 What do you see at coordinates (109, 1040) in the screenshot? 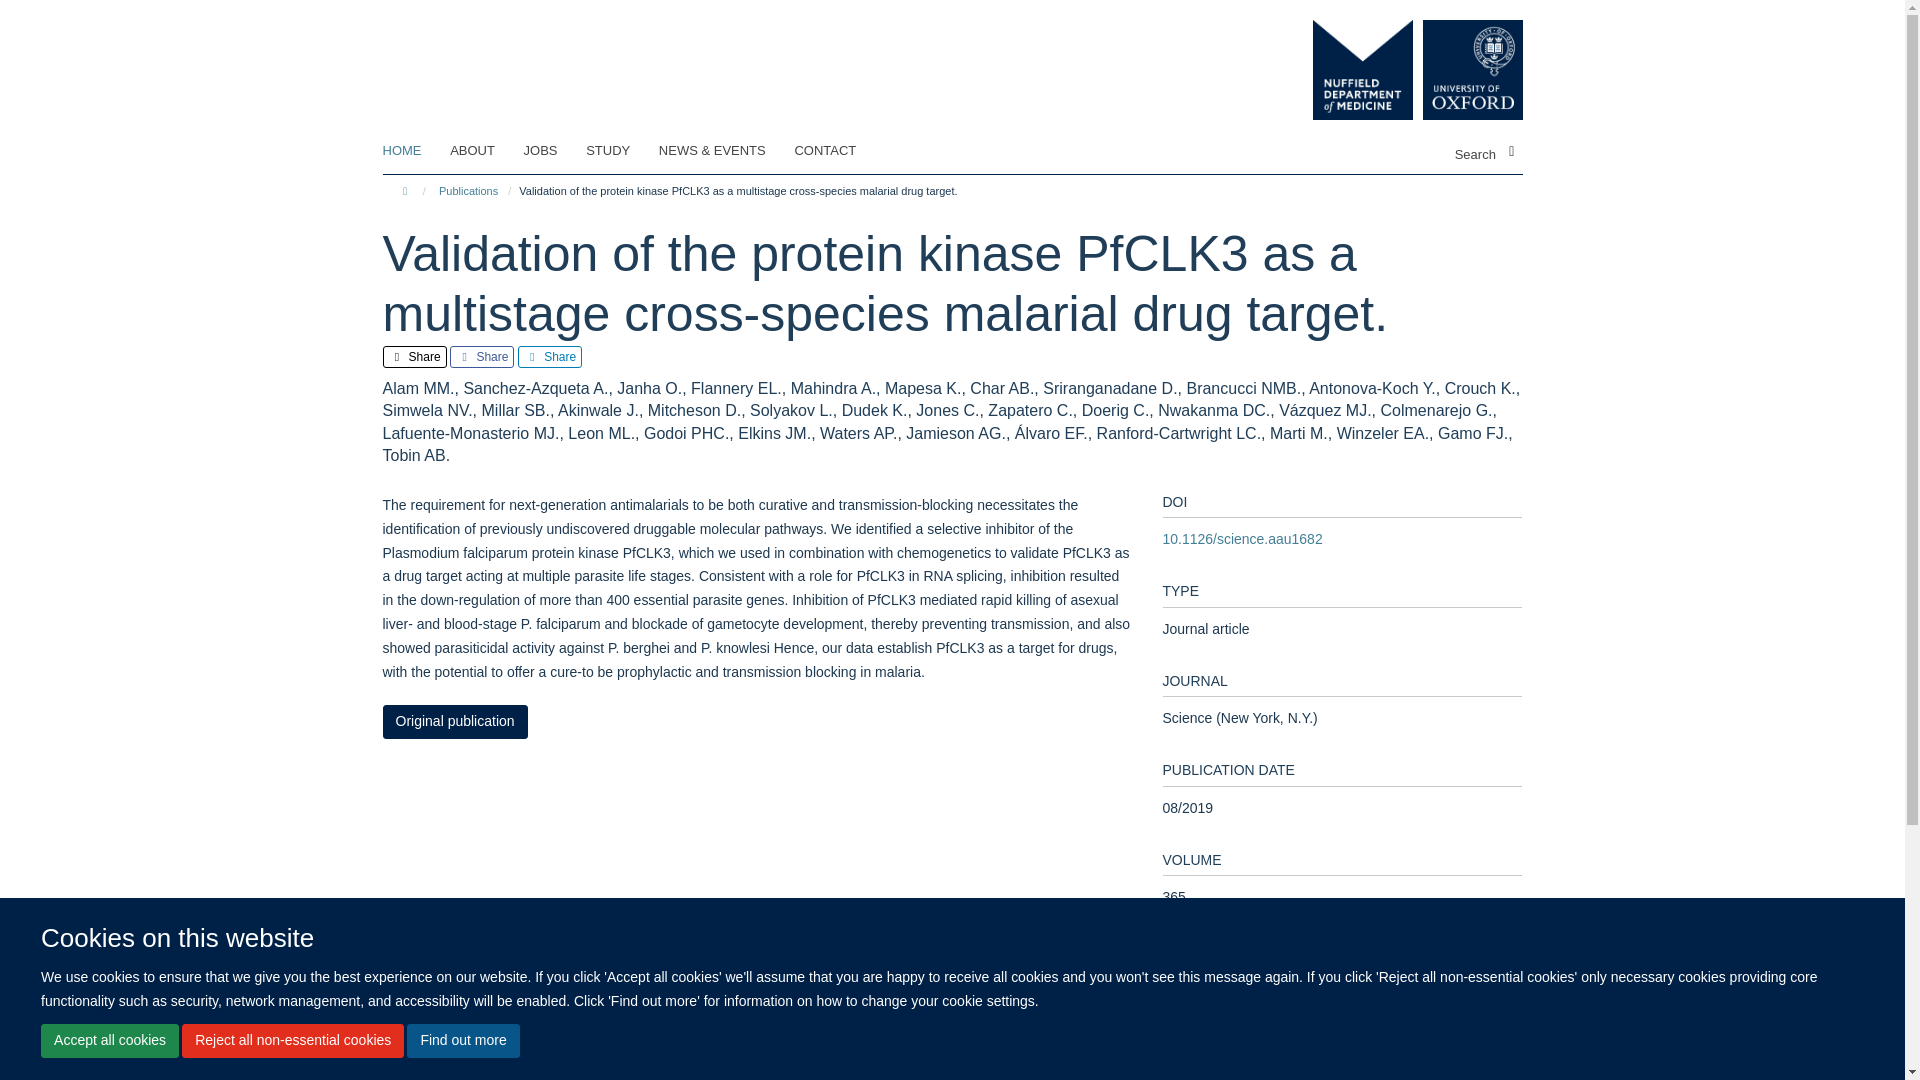
I see `Accept all cookies` at bounding box center [109, 1040].